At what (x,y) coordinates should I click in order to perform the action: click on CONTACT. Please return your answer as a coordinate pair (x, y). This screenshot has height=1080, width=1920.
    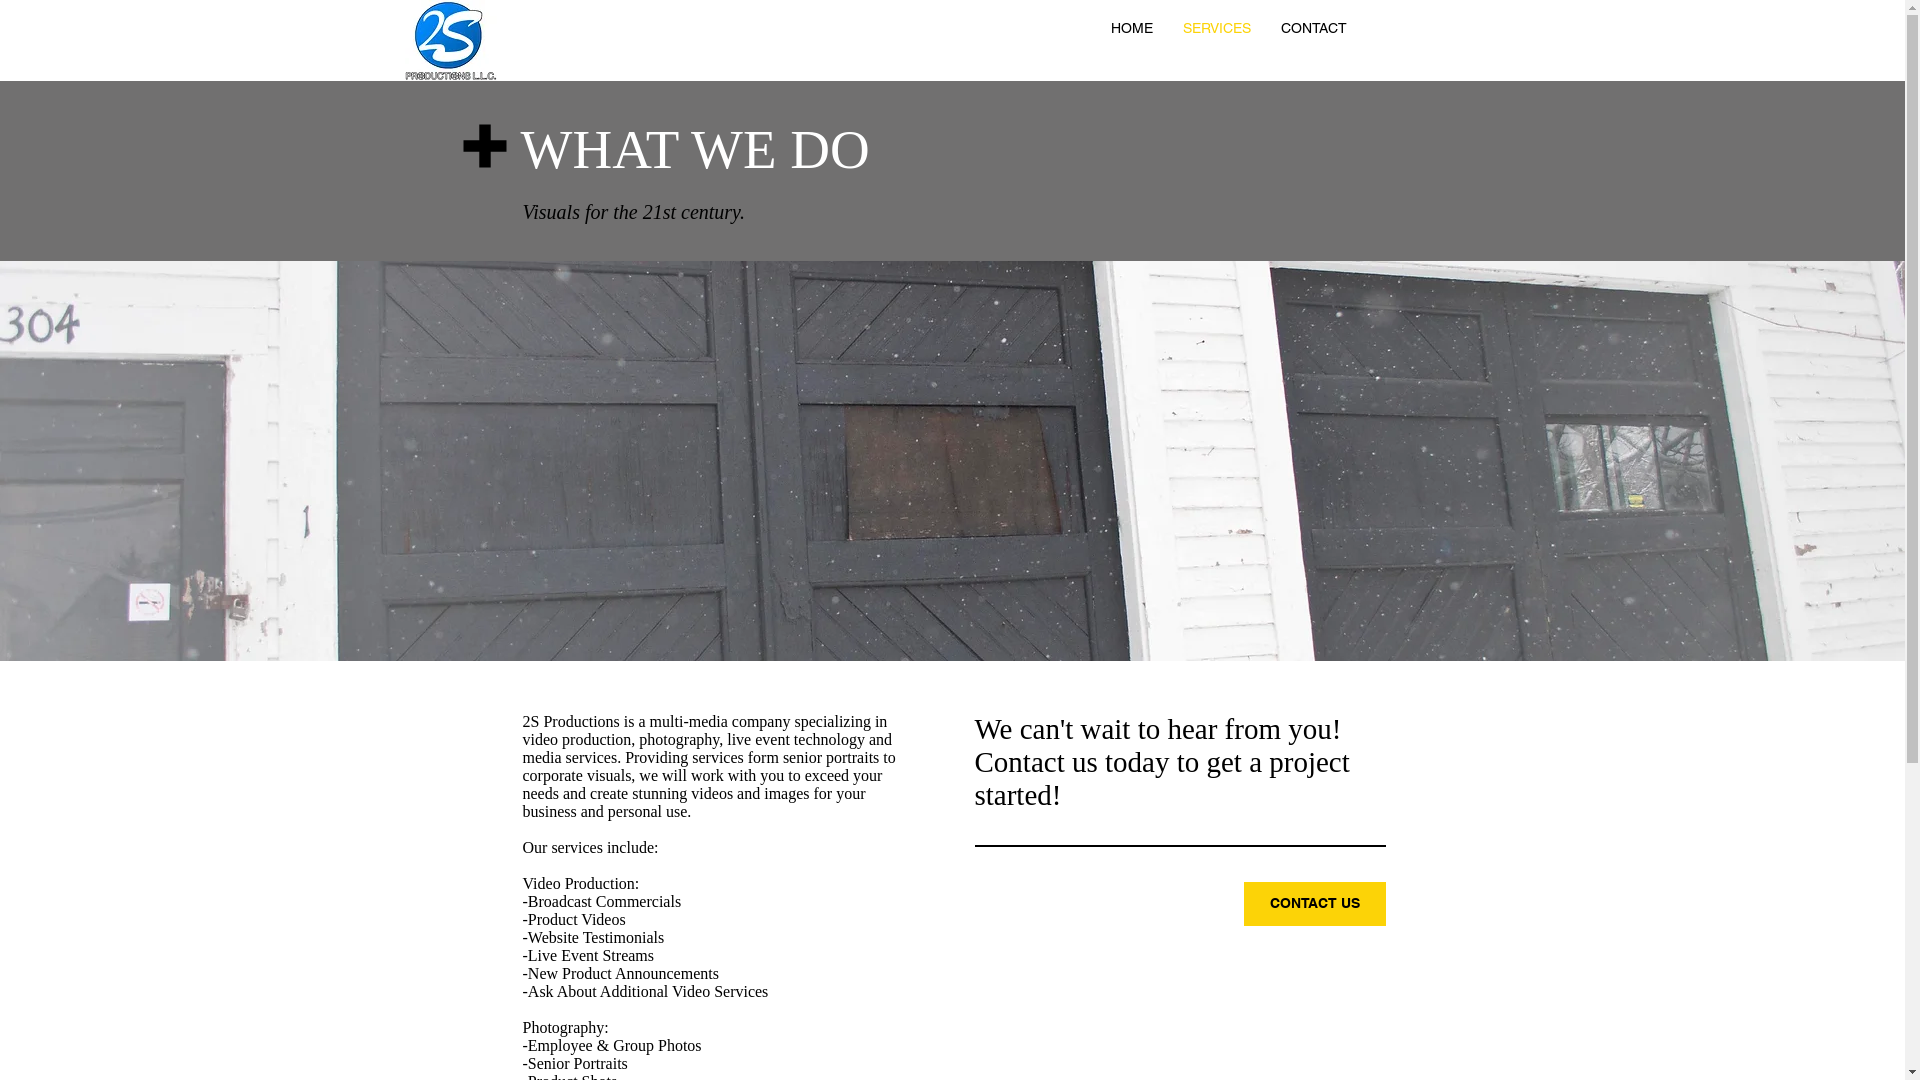
    Looking at the image, I should click on (1314, 28).